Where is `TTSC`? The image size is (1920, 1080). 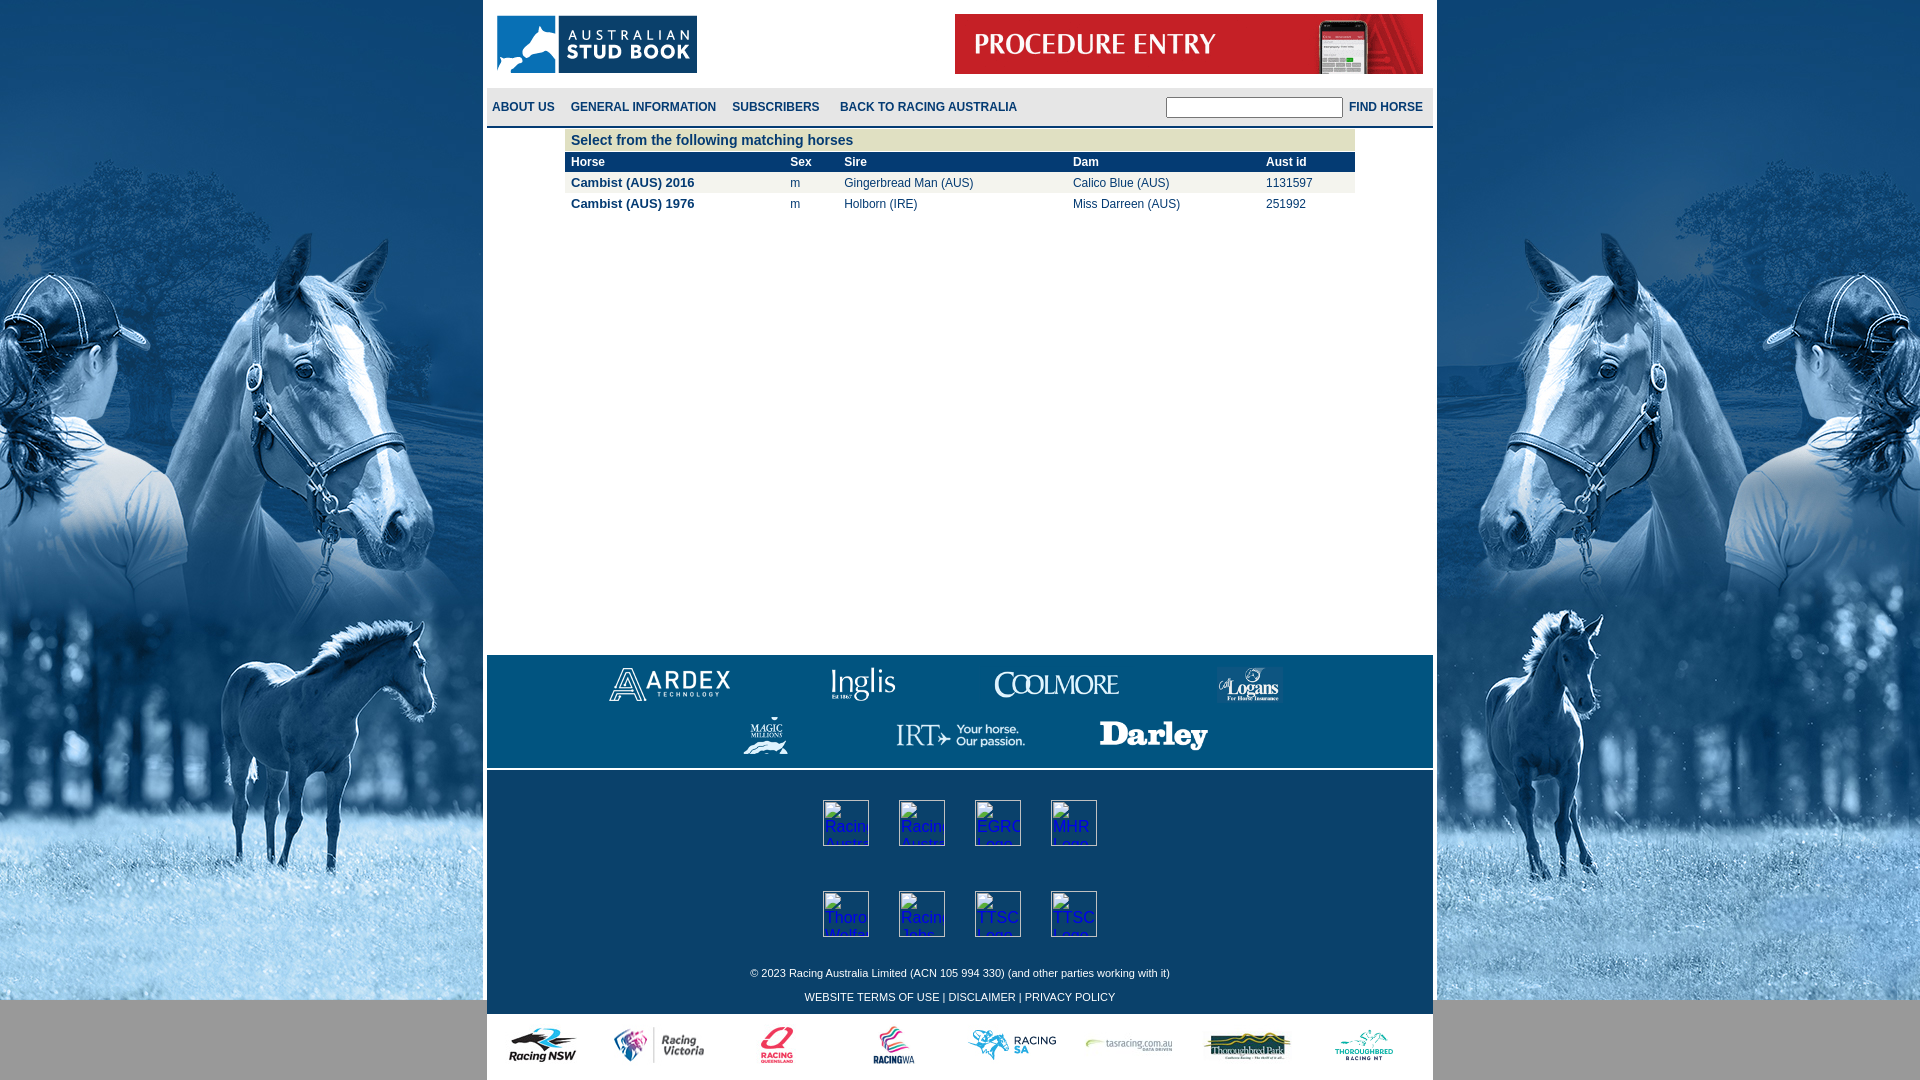 TTSC is located at coordinates (998, 914).